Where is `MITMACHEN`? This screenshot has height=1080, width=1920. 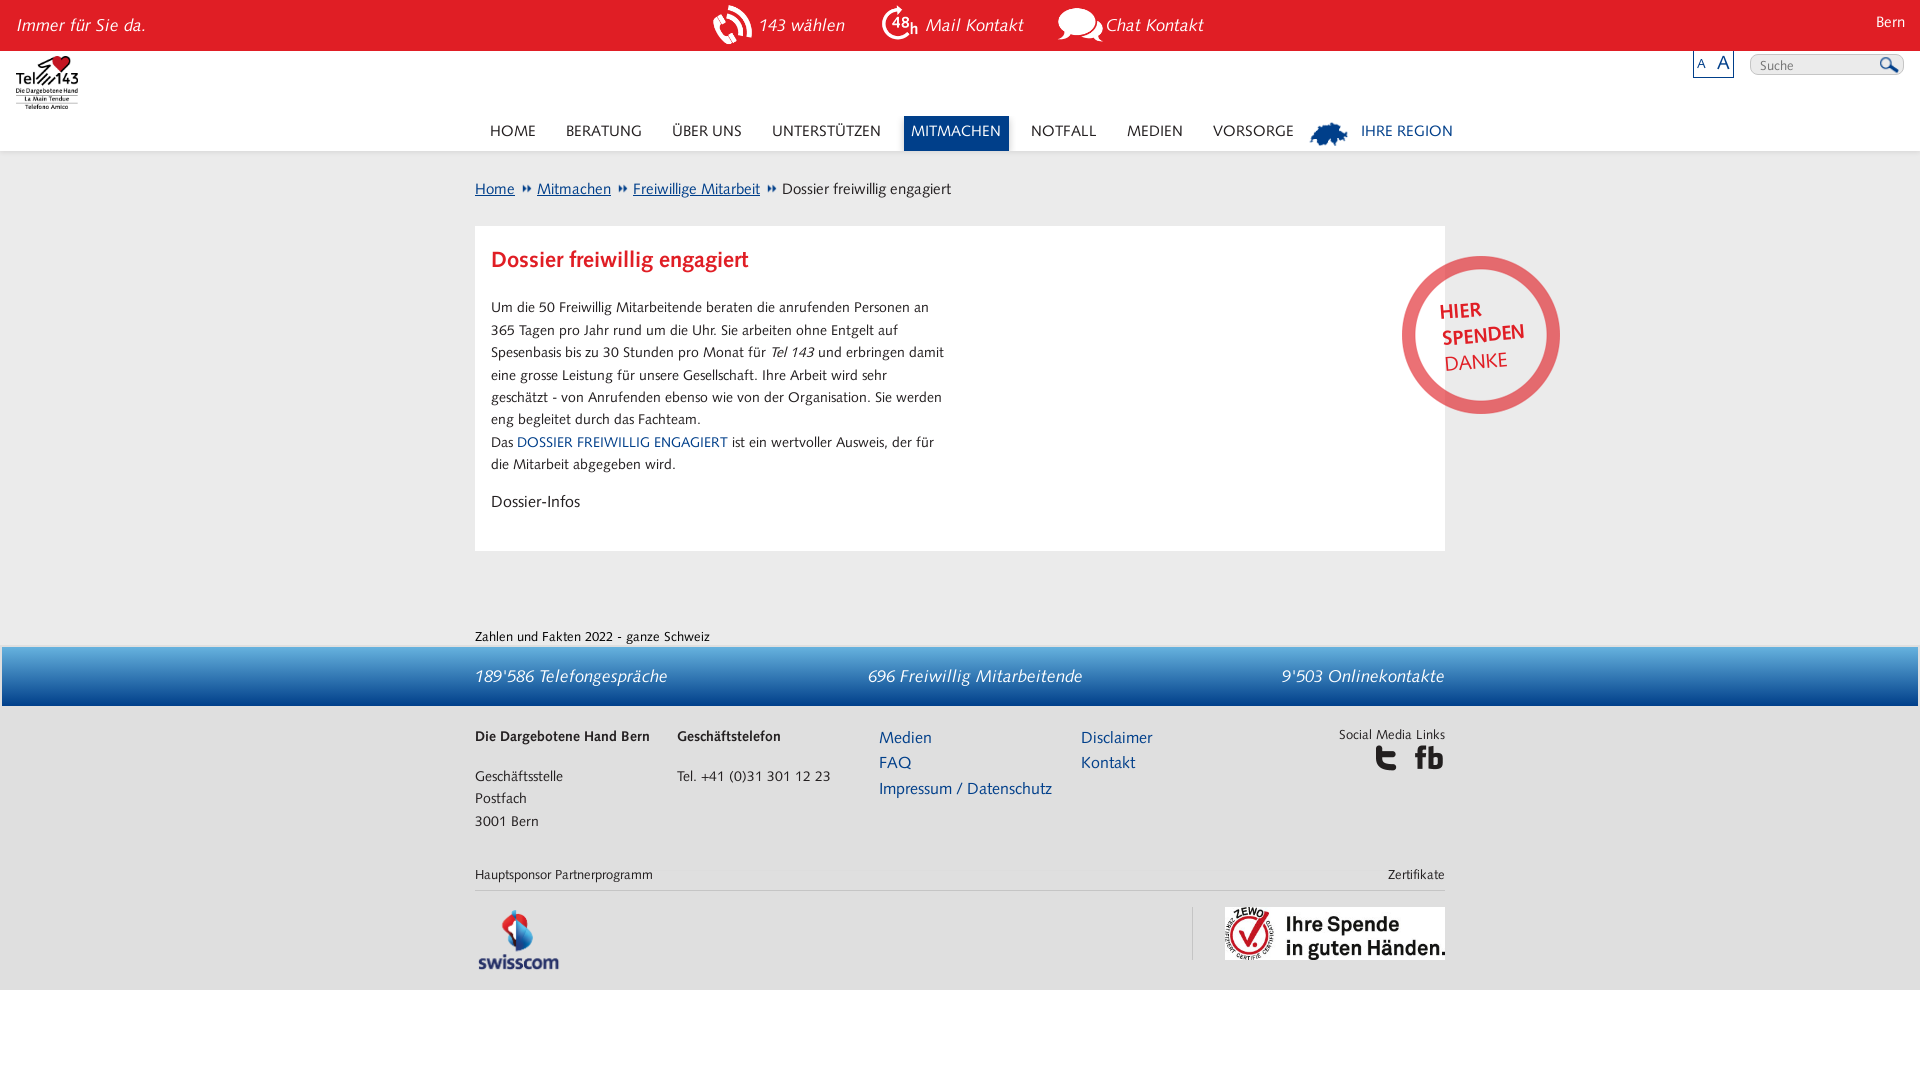
MITMACHEN is located at coordinates (956, 134).